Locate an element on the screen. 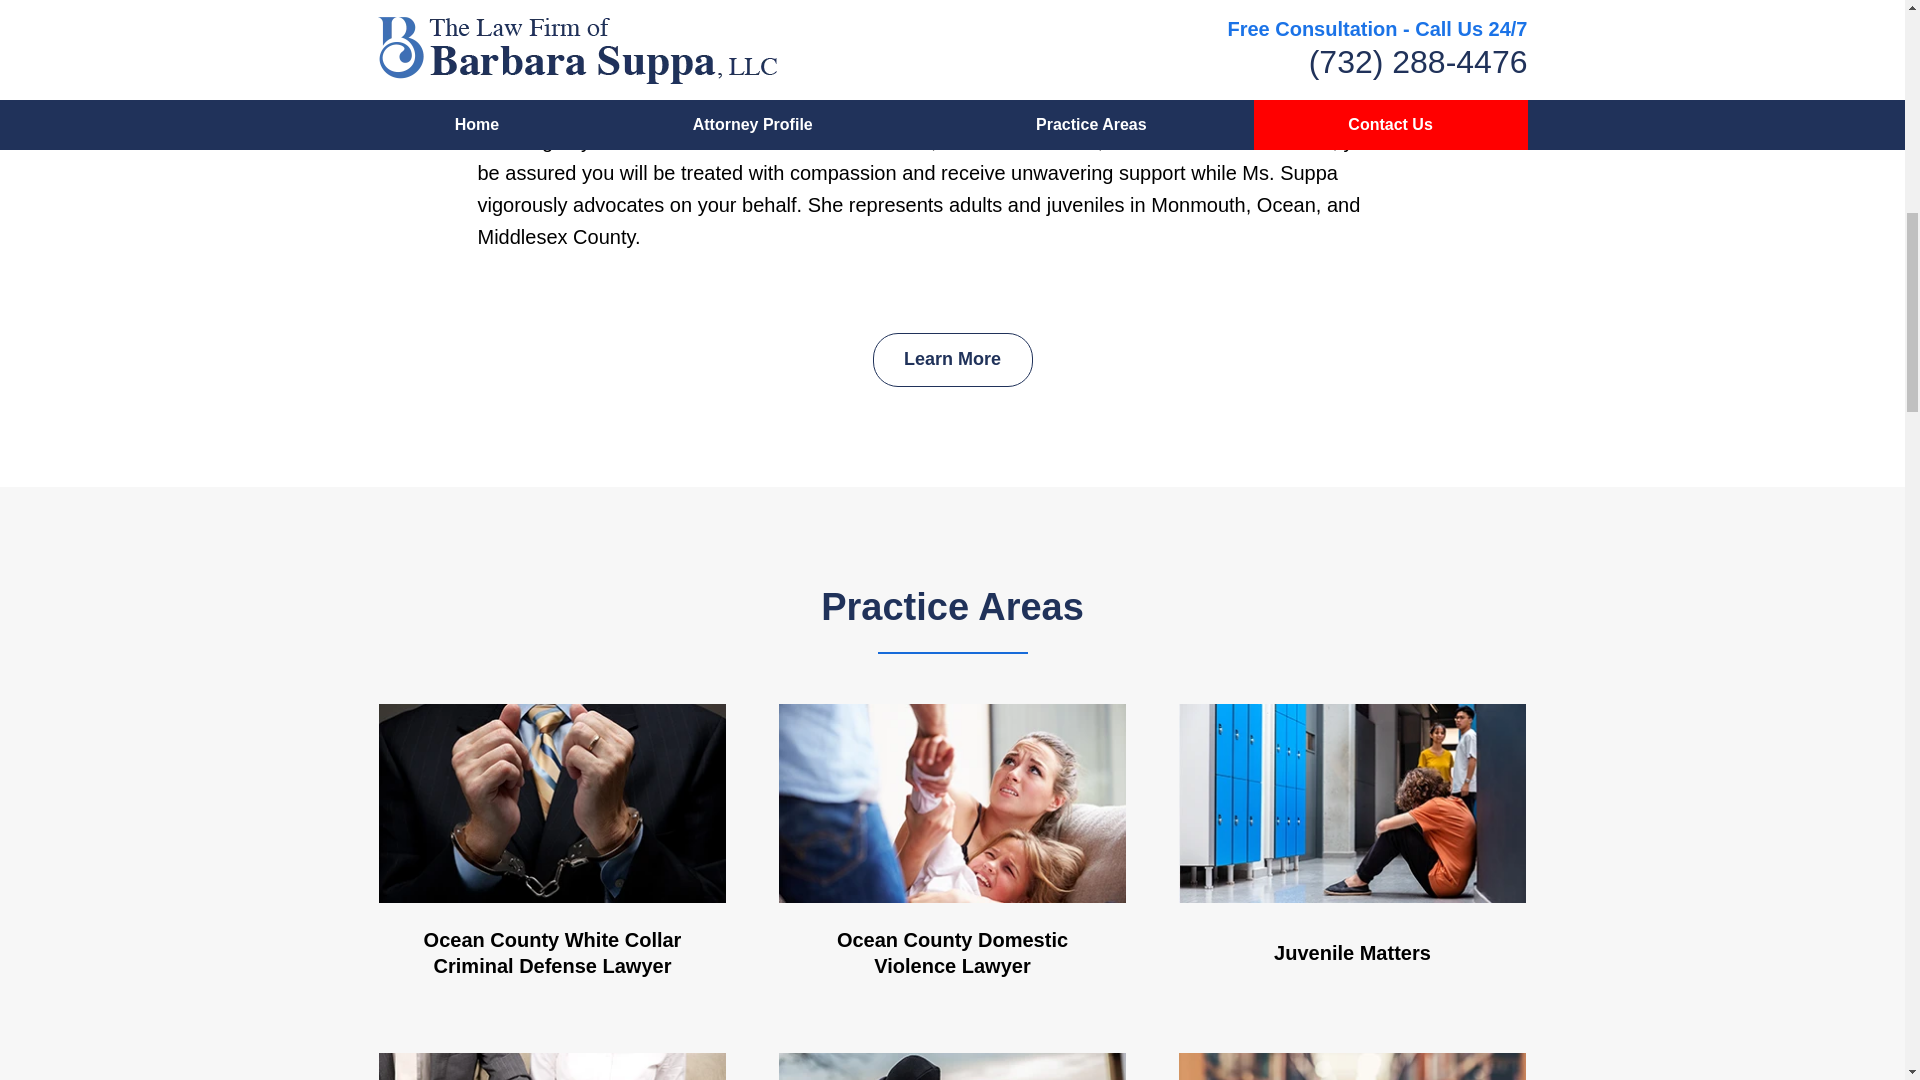  Learn More is located at coordinates (952, 359).